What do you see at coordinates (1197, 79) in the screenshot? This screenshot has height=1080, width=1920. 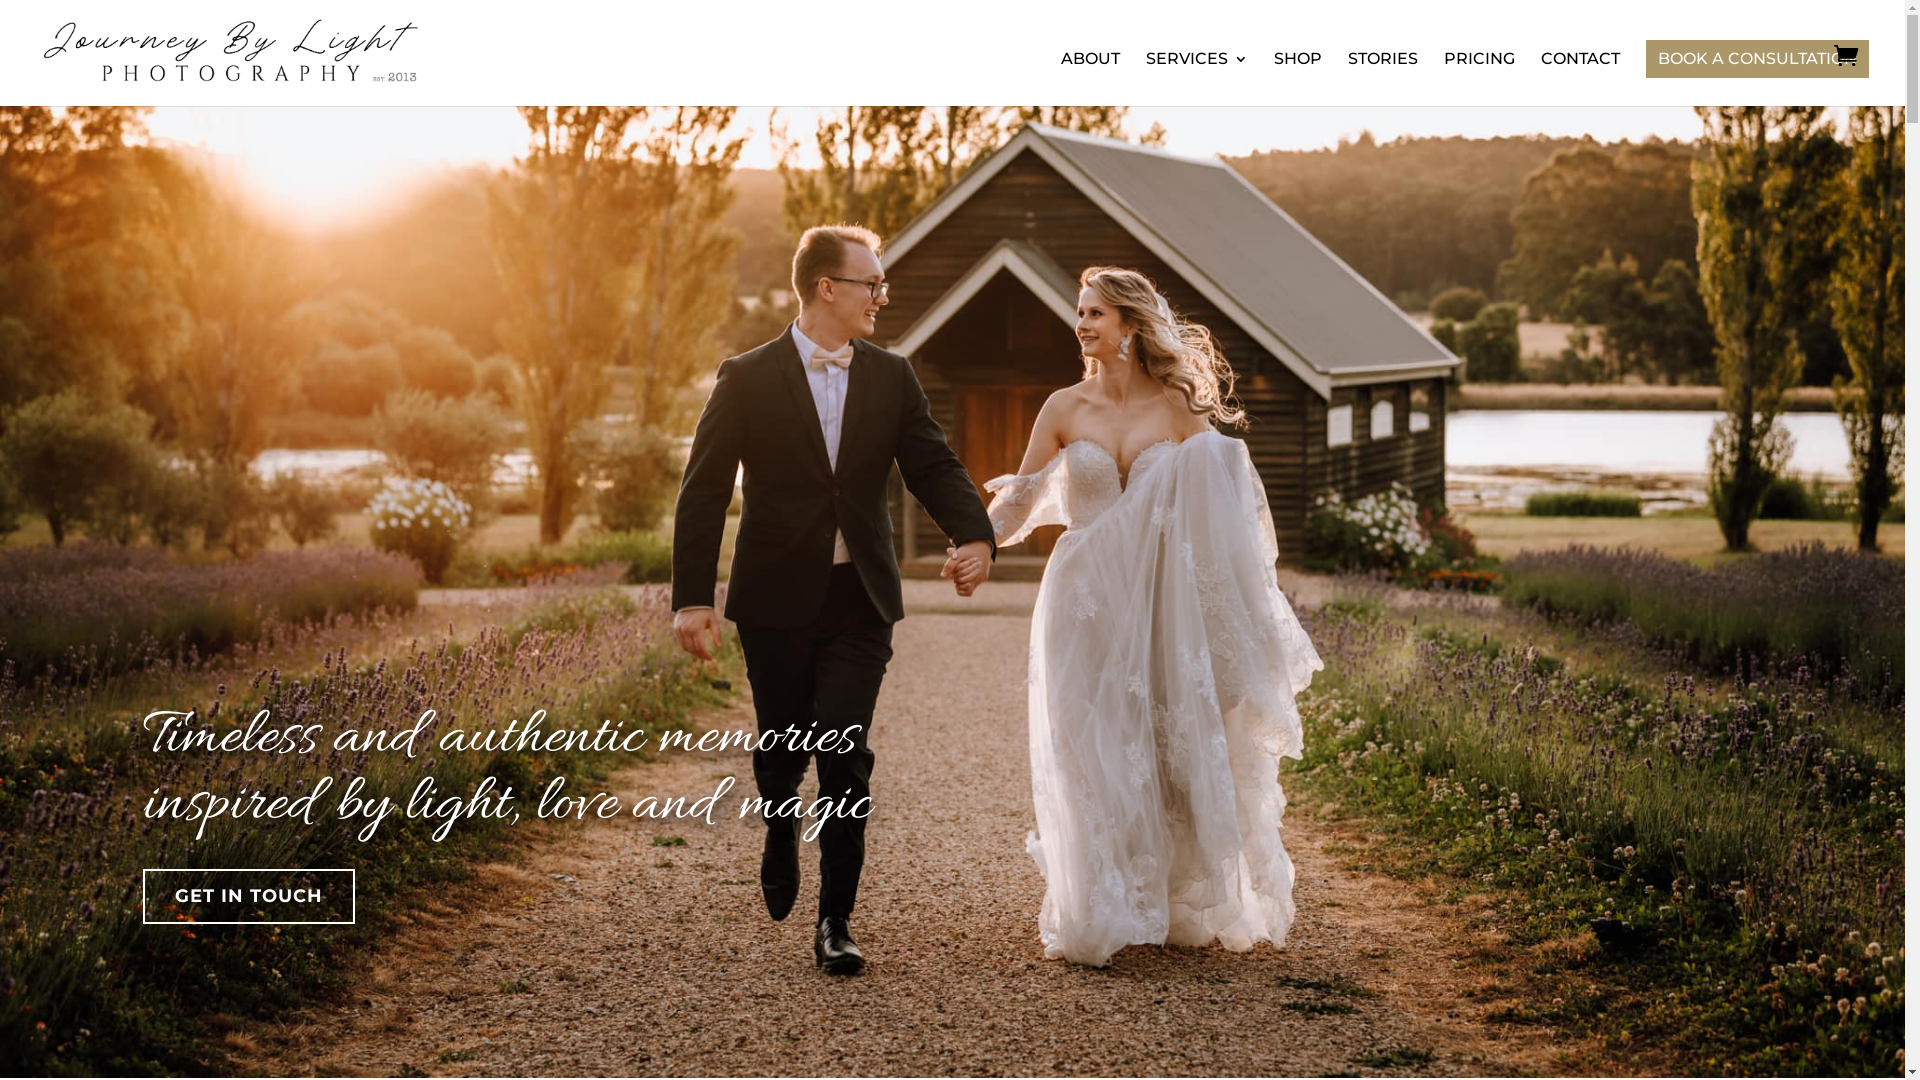 I see `SERVICES` at bounding box center [1197, 79].